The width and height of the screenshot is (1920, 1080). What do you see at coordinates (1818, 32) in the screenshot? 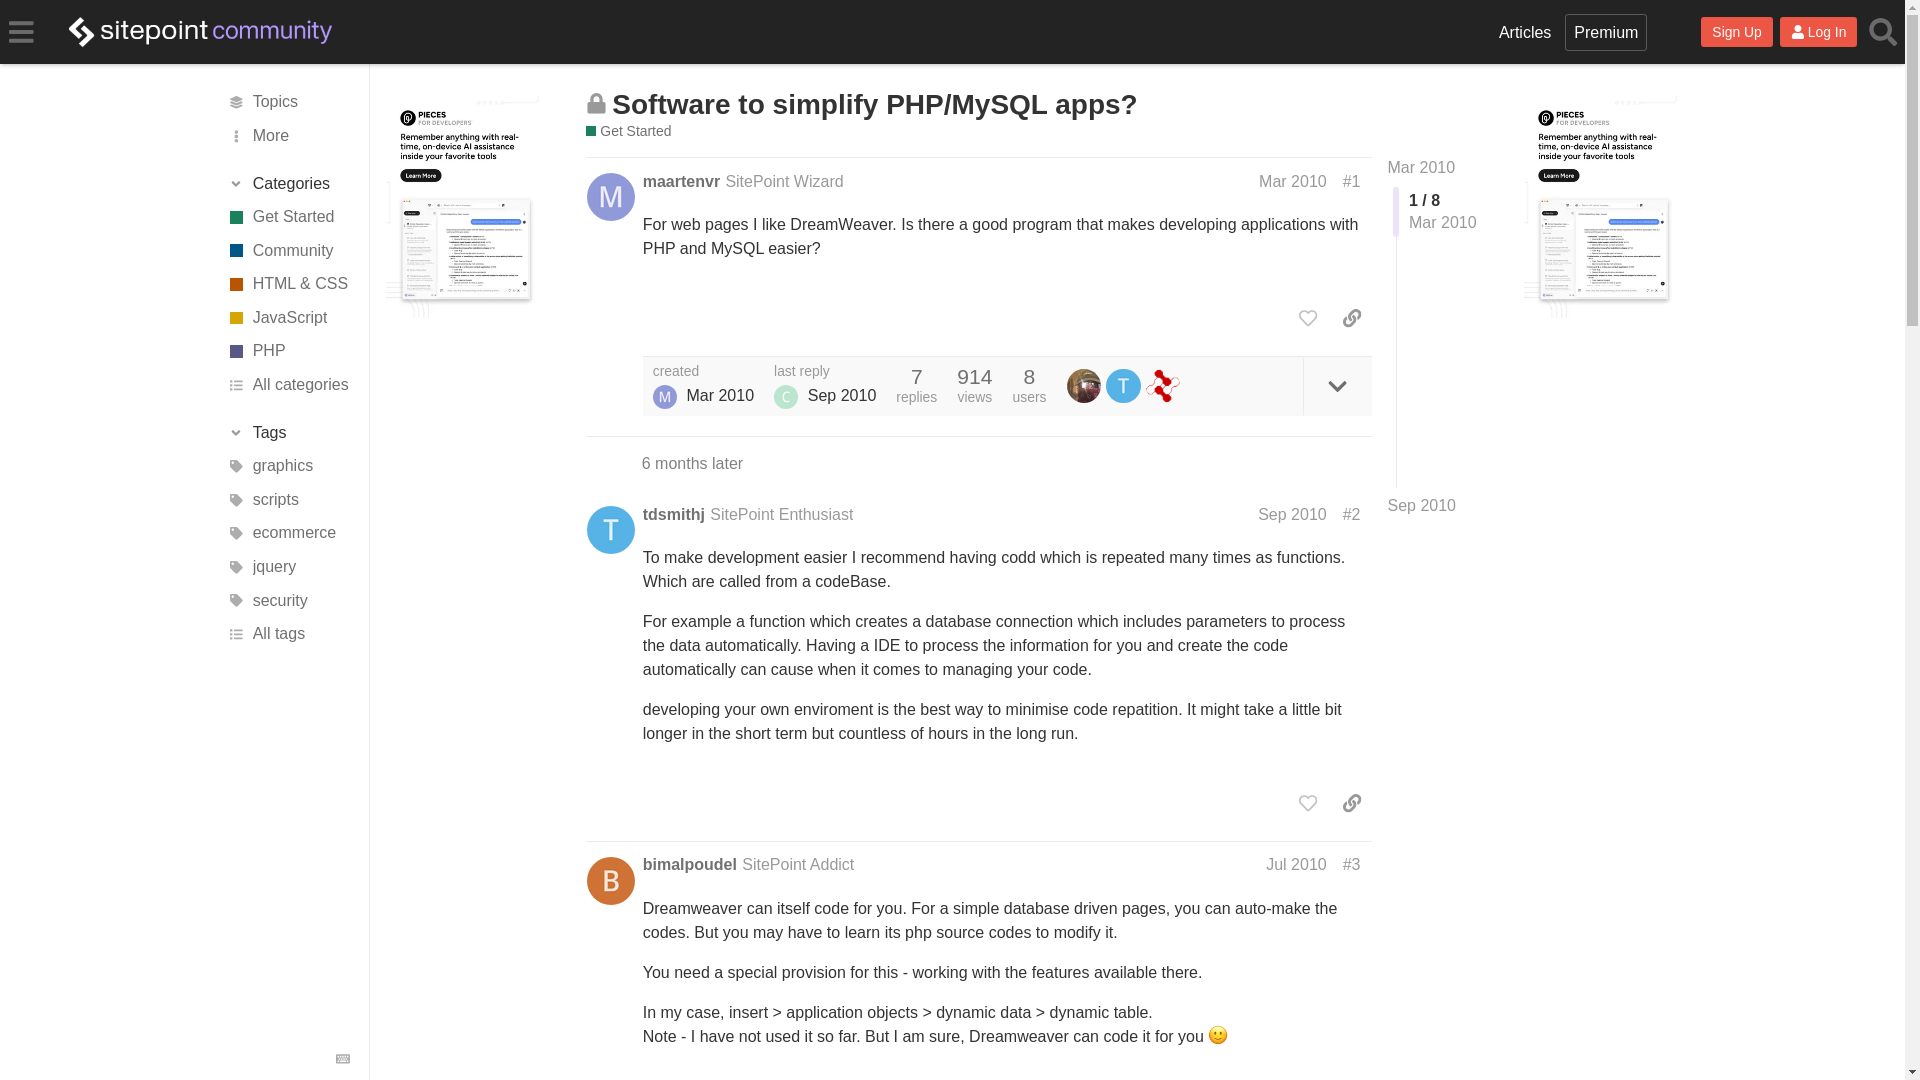
I see `Log In` at bounding box center [1818, 32].